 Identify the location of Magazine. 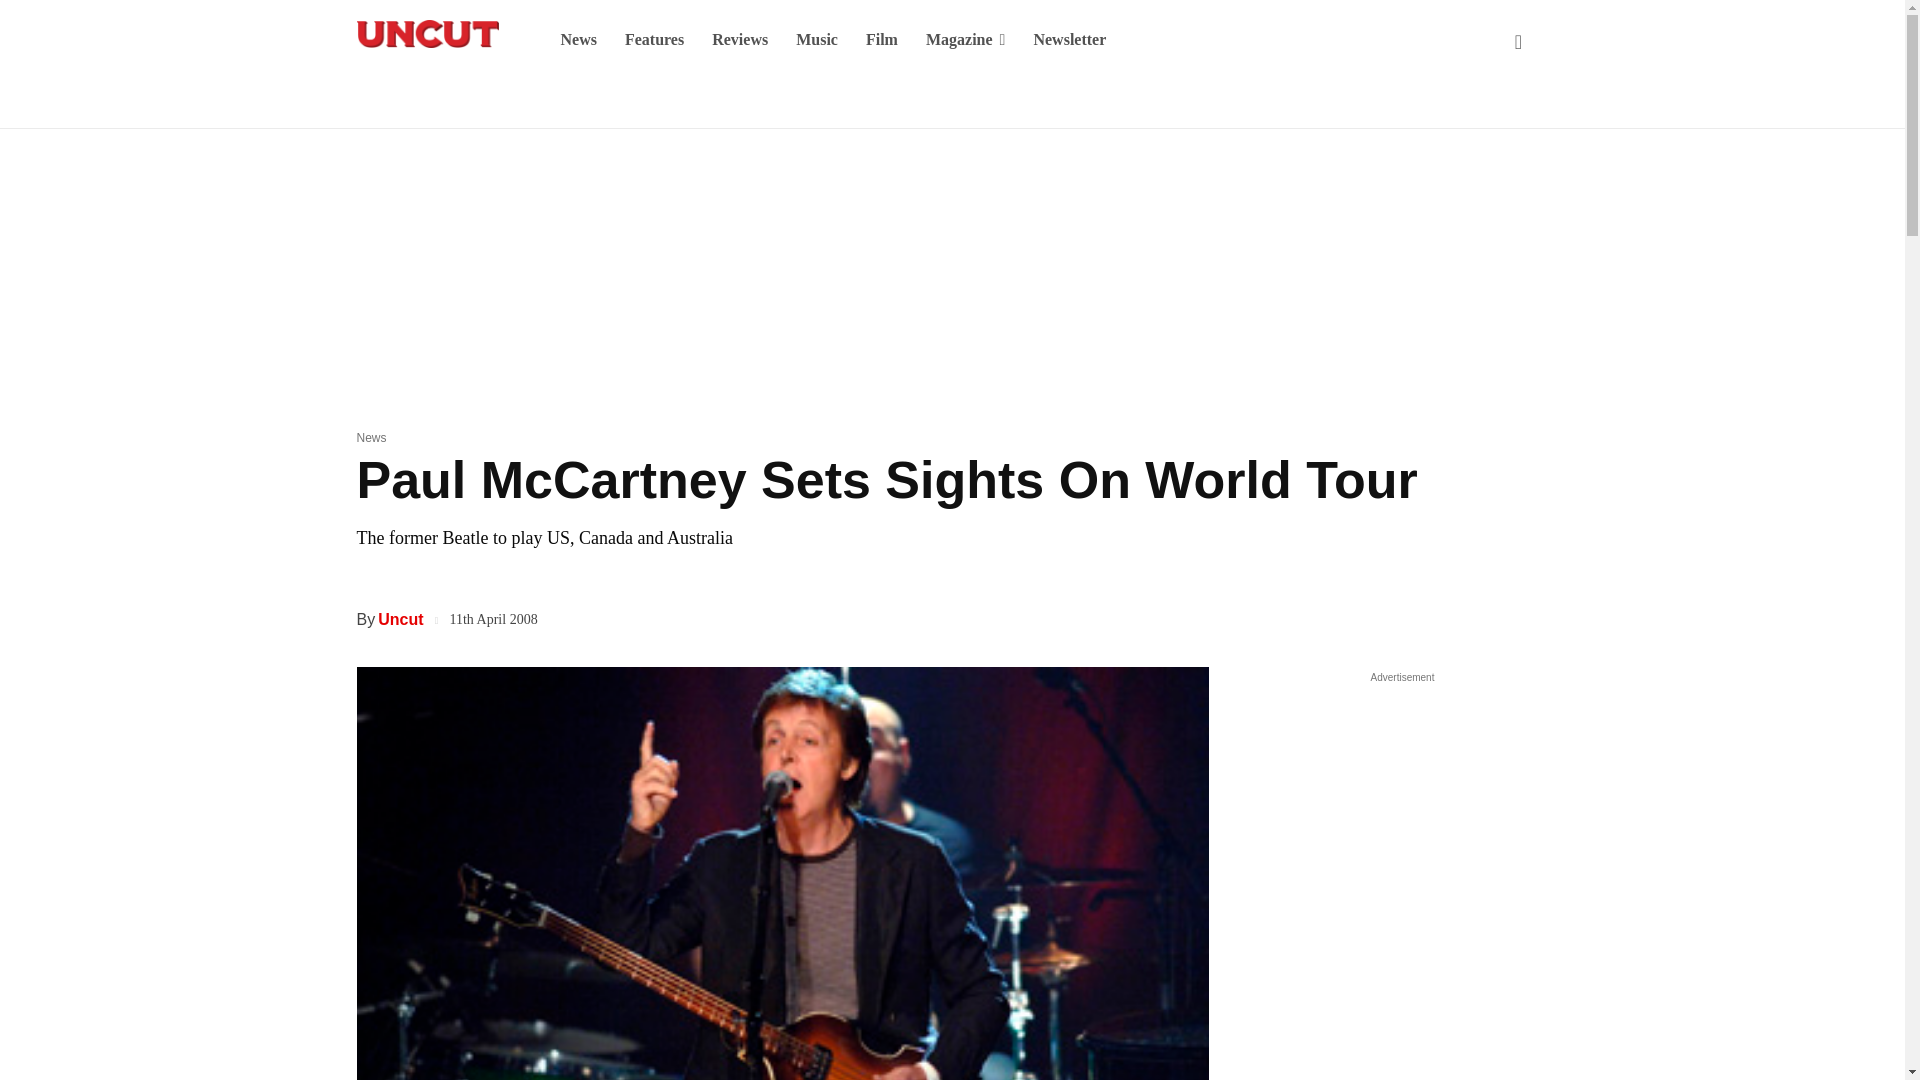
(966, 40).